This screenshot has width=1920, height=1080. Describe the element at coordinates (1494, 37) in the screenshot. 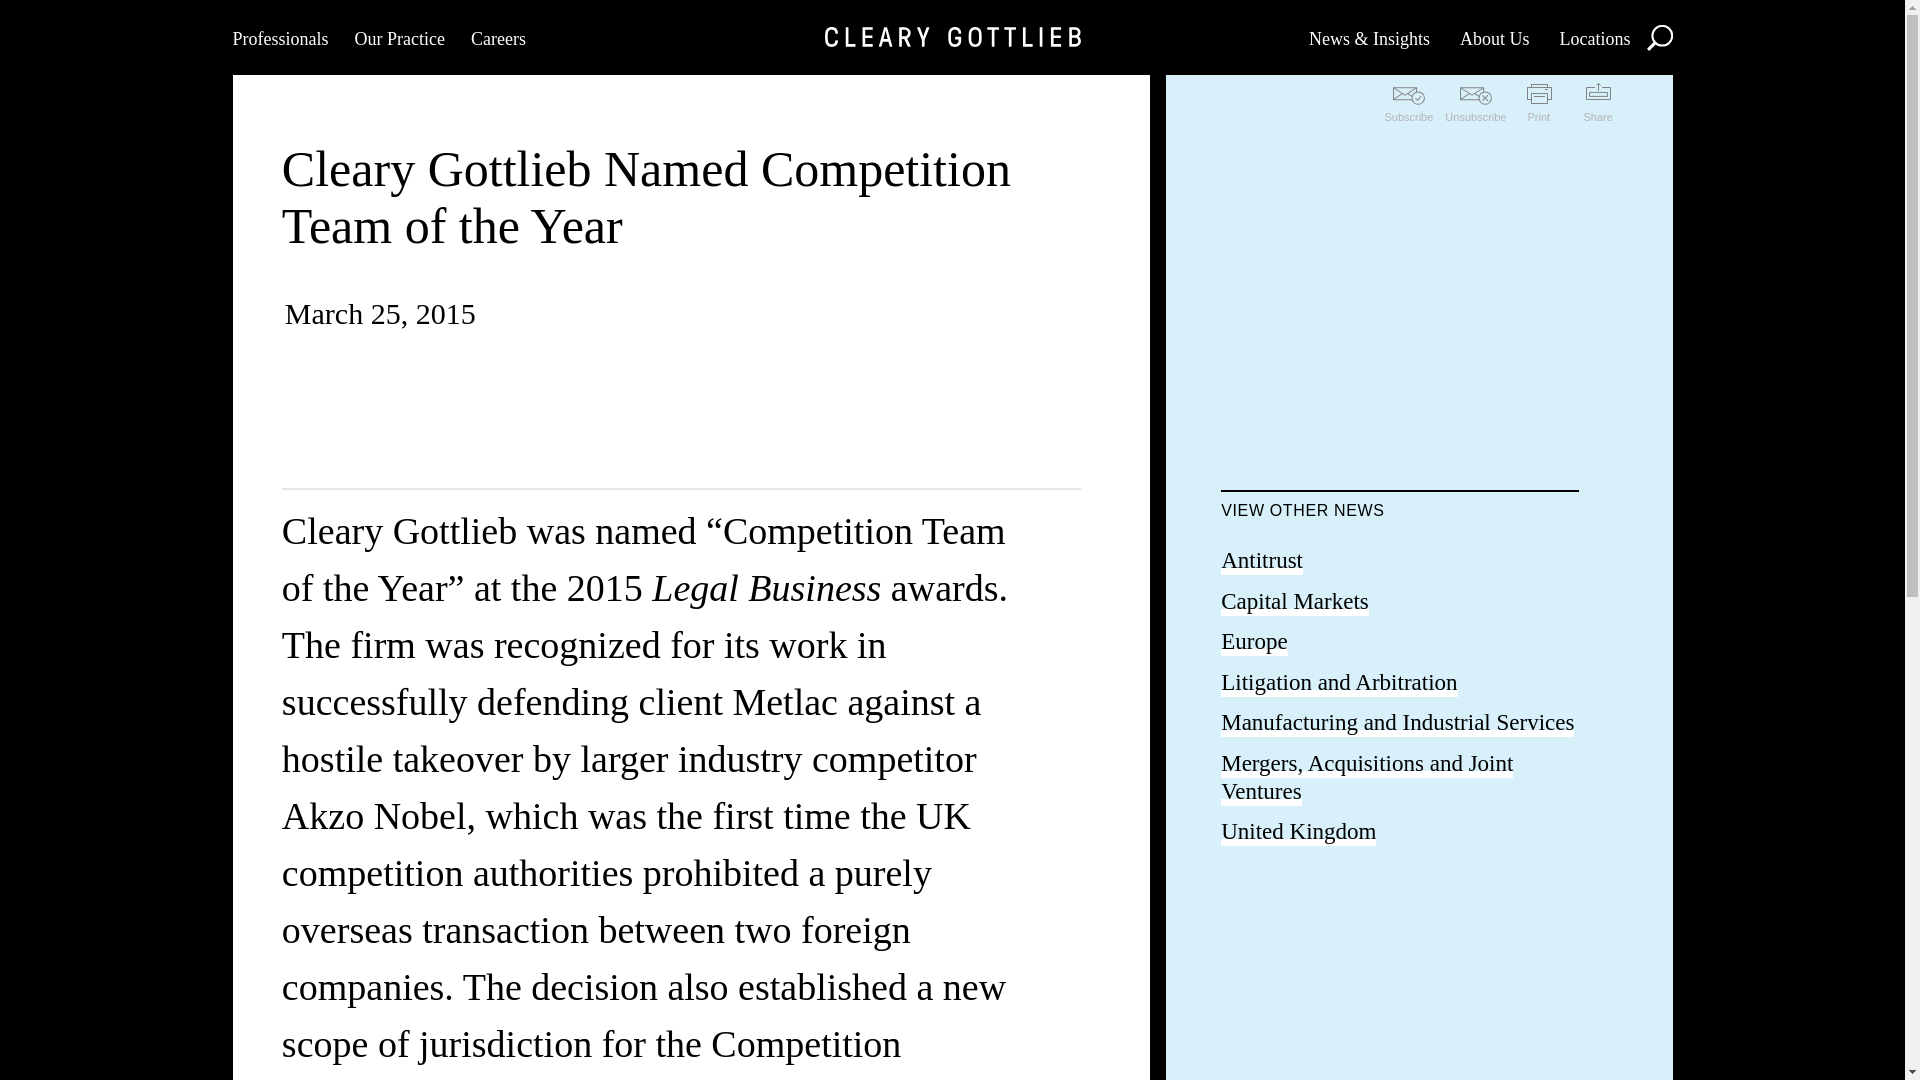

I see `About Us` at that location.